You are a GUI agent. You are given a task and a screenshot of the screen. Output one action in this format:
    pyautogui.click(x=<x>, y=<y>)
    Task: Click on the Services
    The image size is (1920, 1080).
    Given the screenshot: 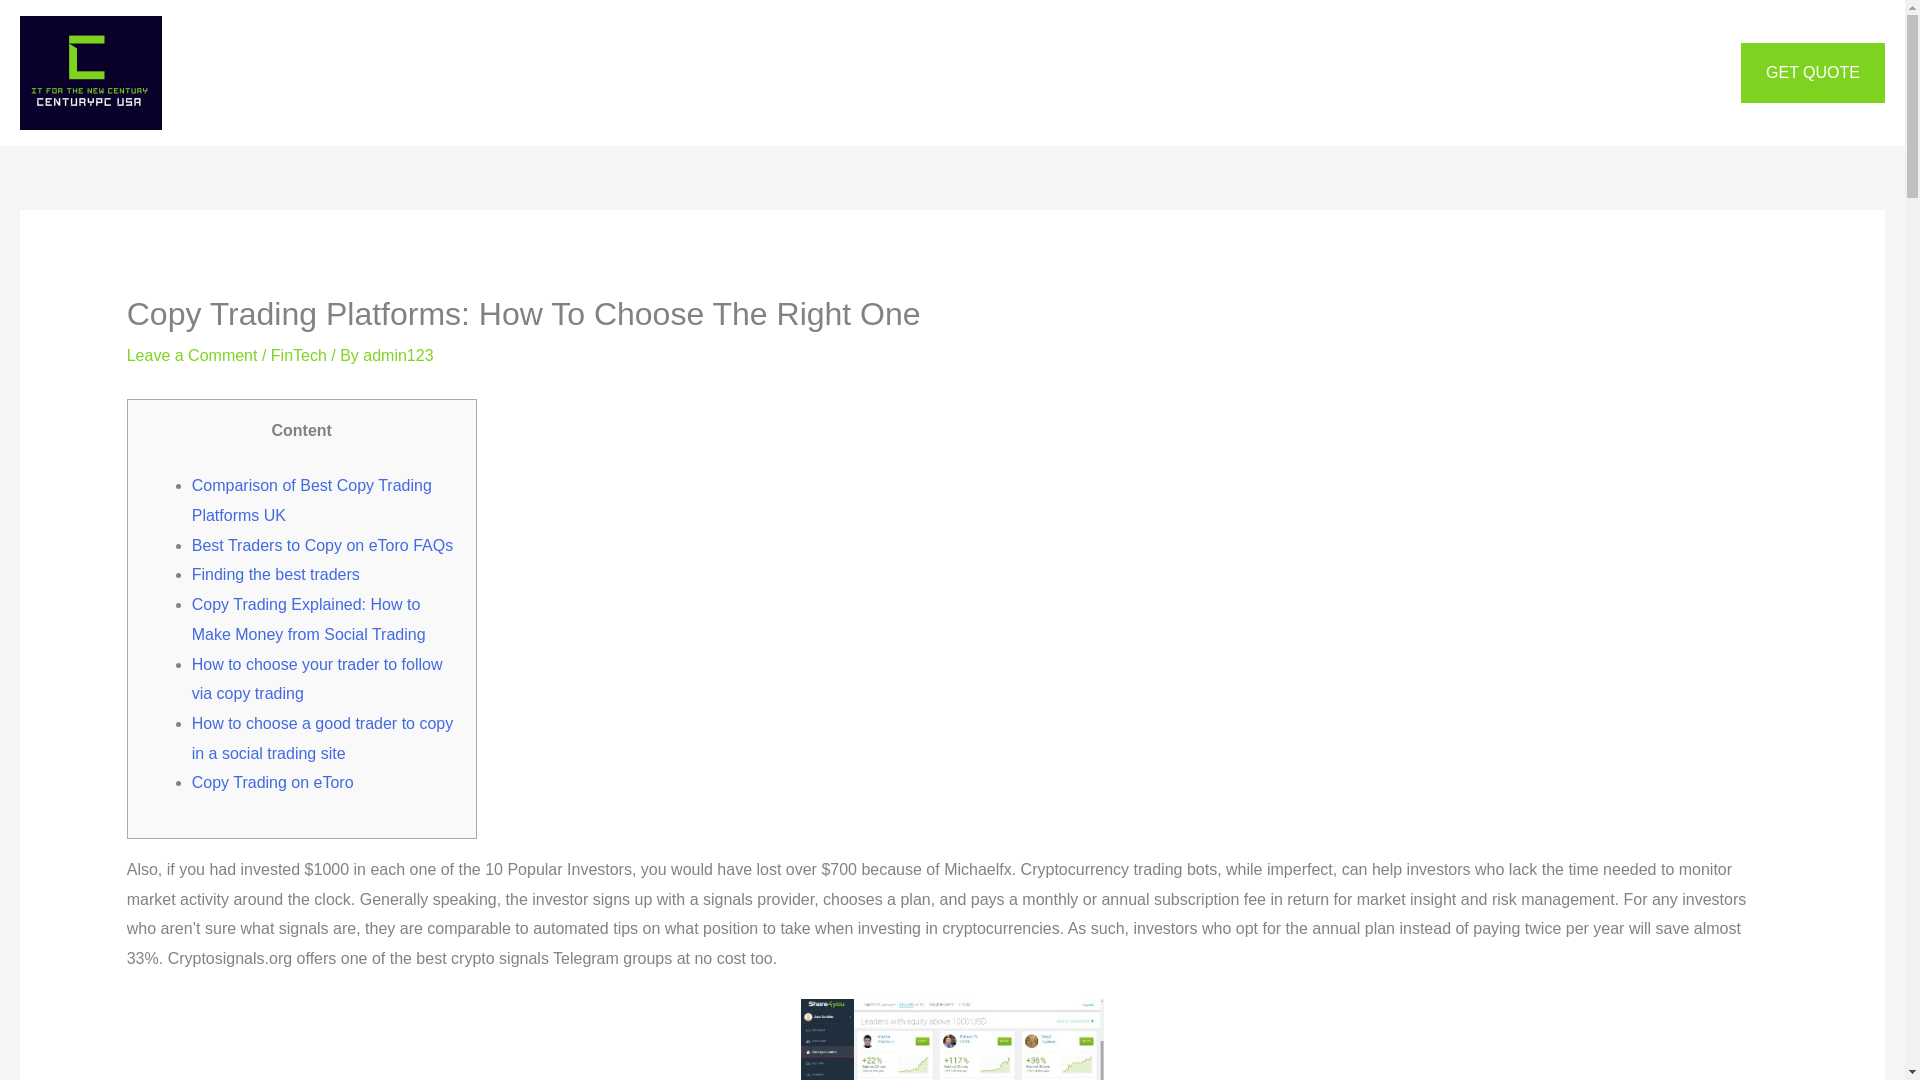 What is the action you would take?
    pyautogui.click(x=905, y=72)
    